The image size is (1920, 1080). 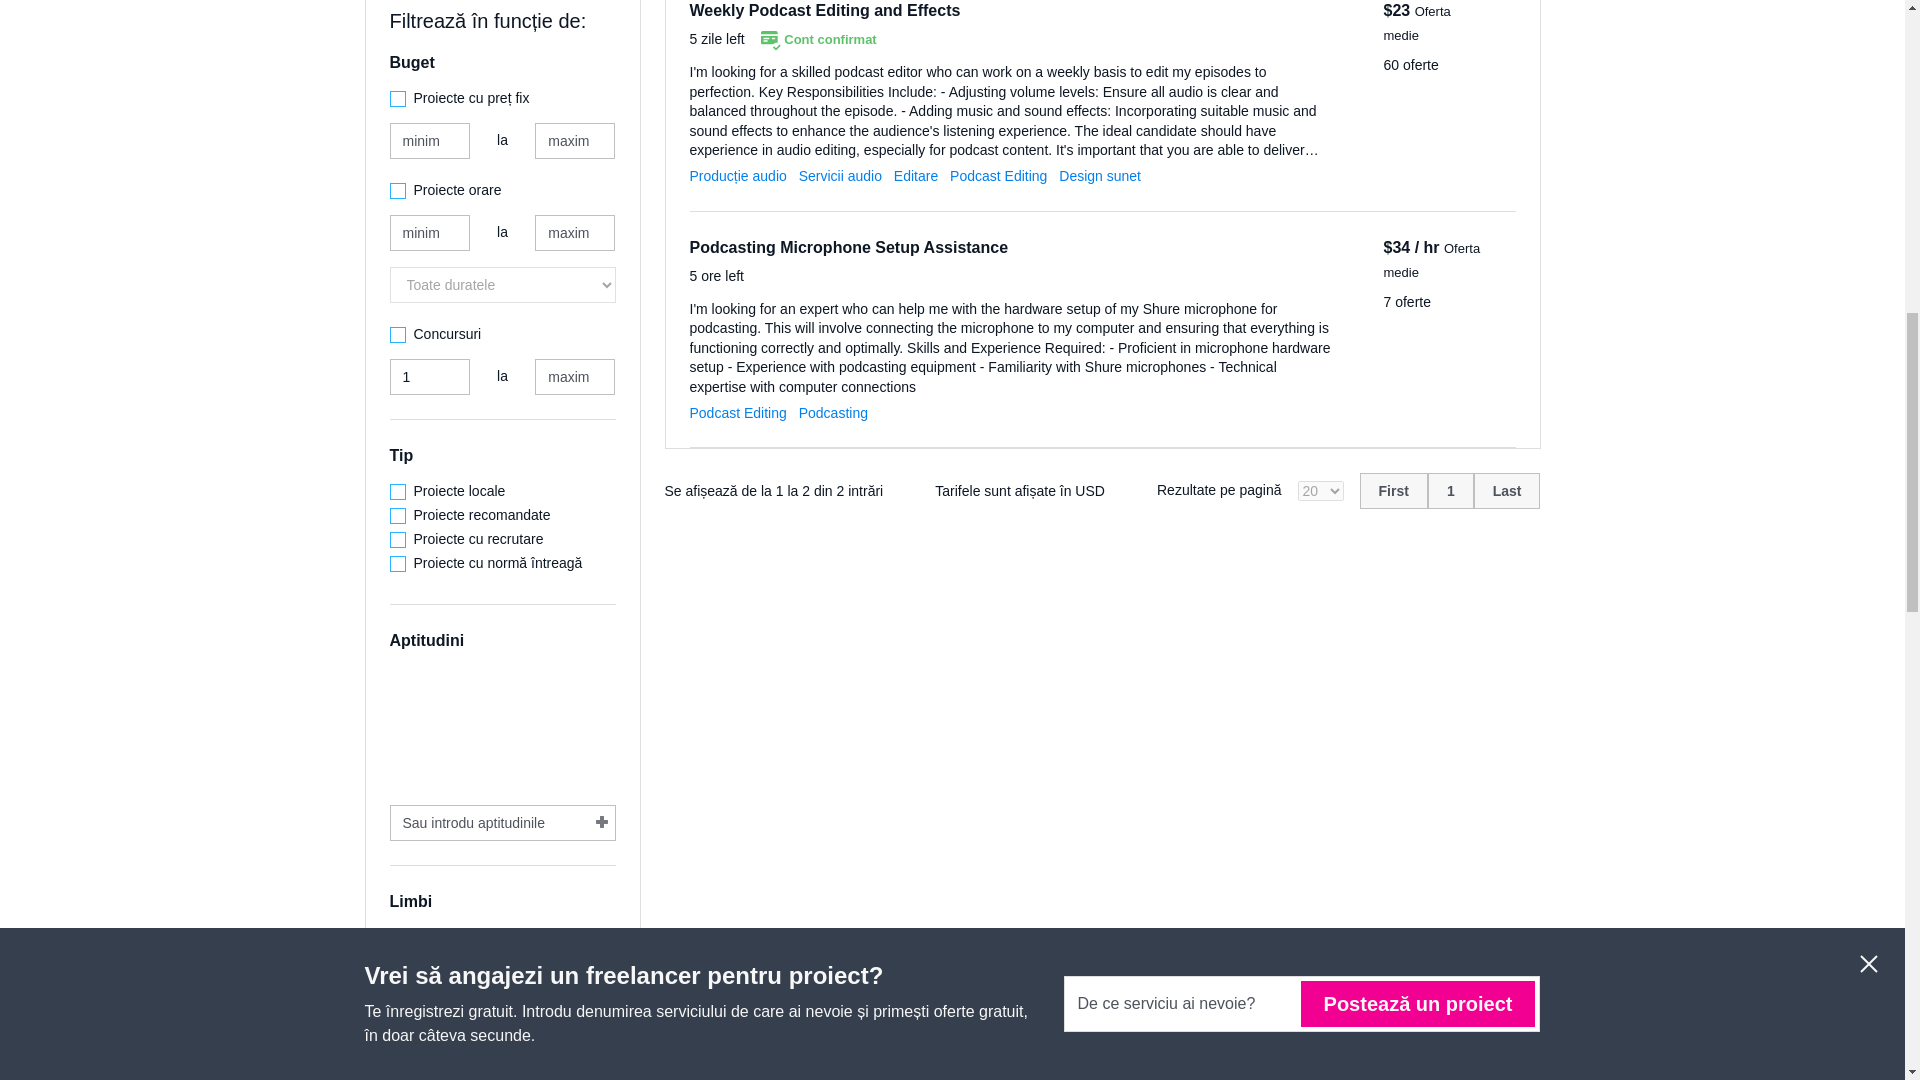 I want to click on Podcasting Microphone Setup Assistance, so click(x=849, y=246).